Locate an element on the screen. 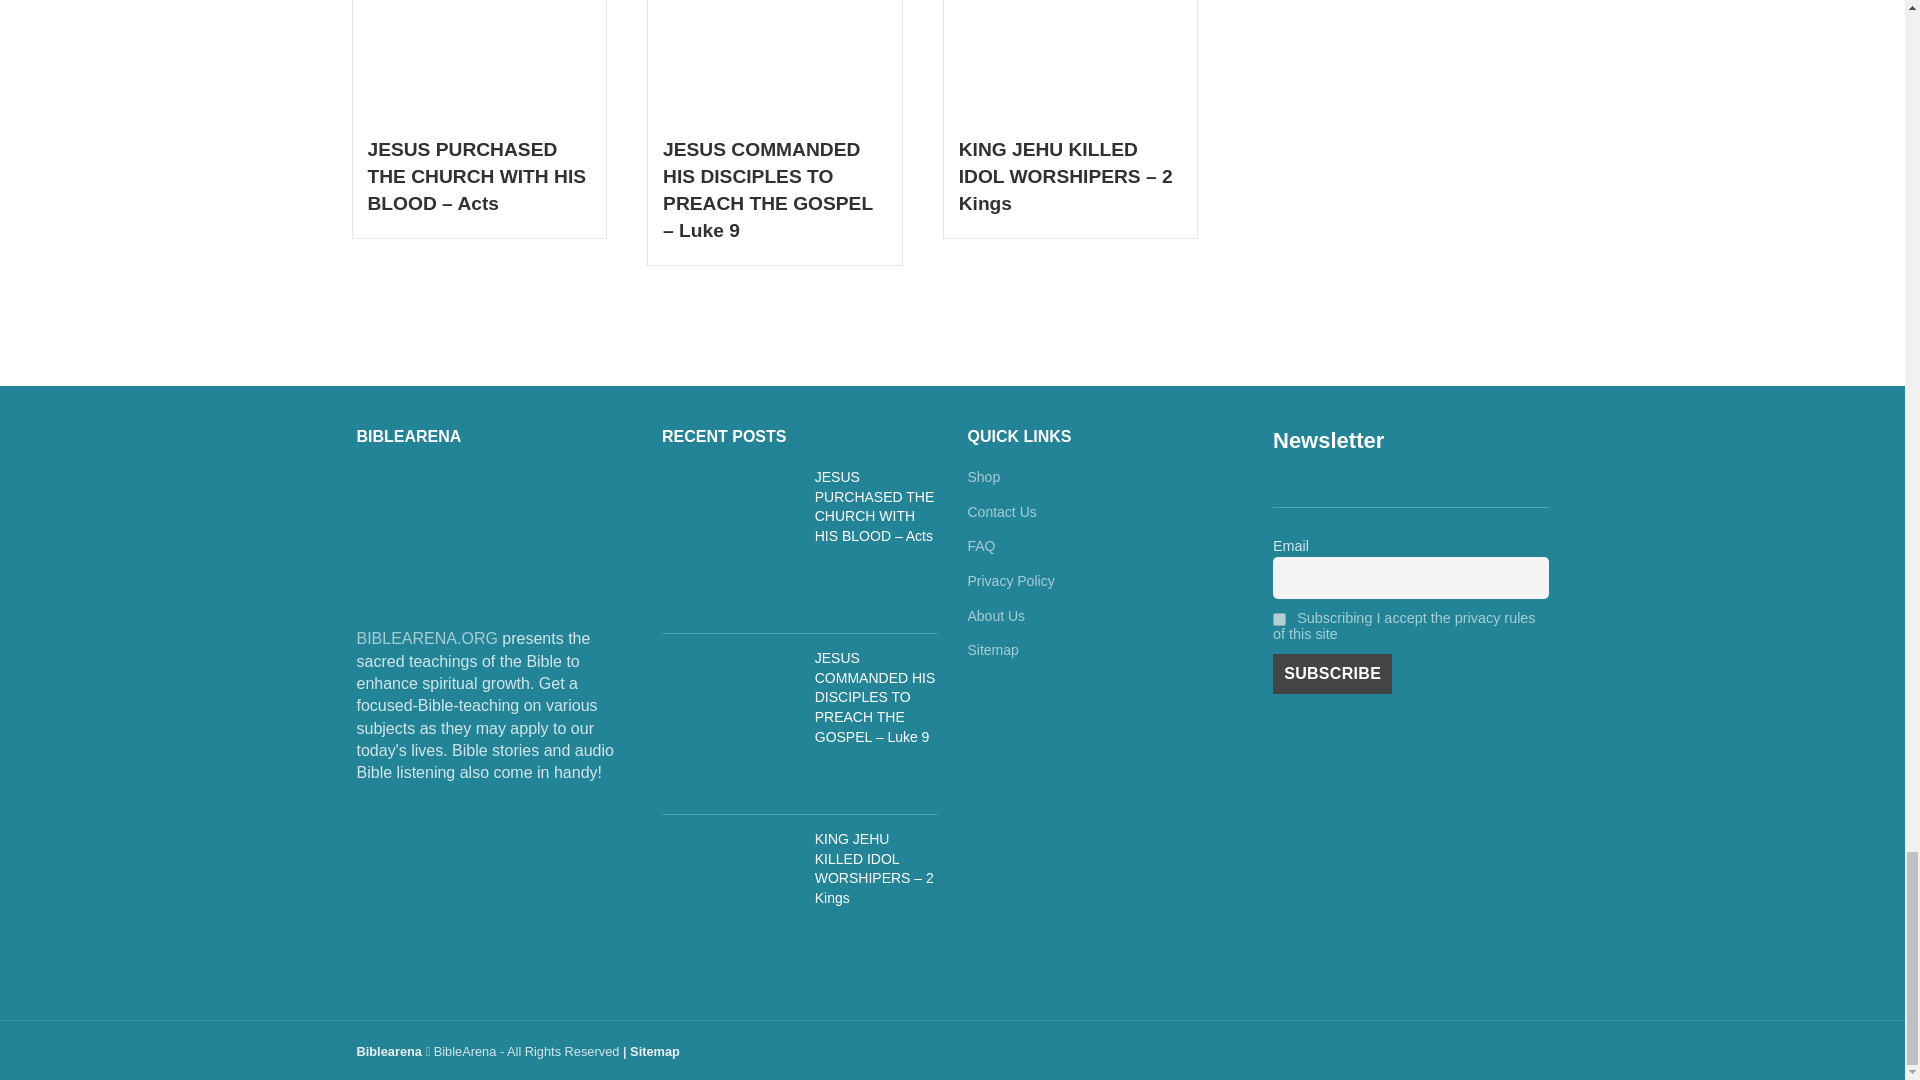 The height and width of the screenshot is (1080, 1920). Subscribe is located at coordinates (1332, 674).